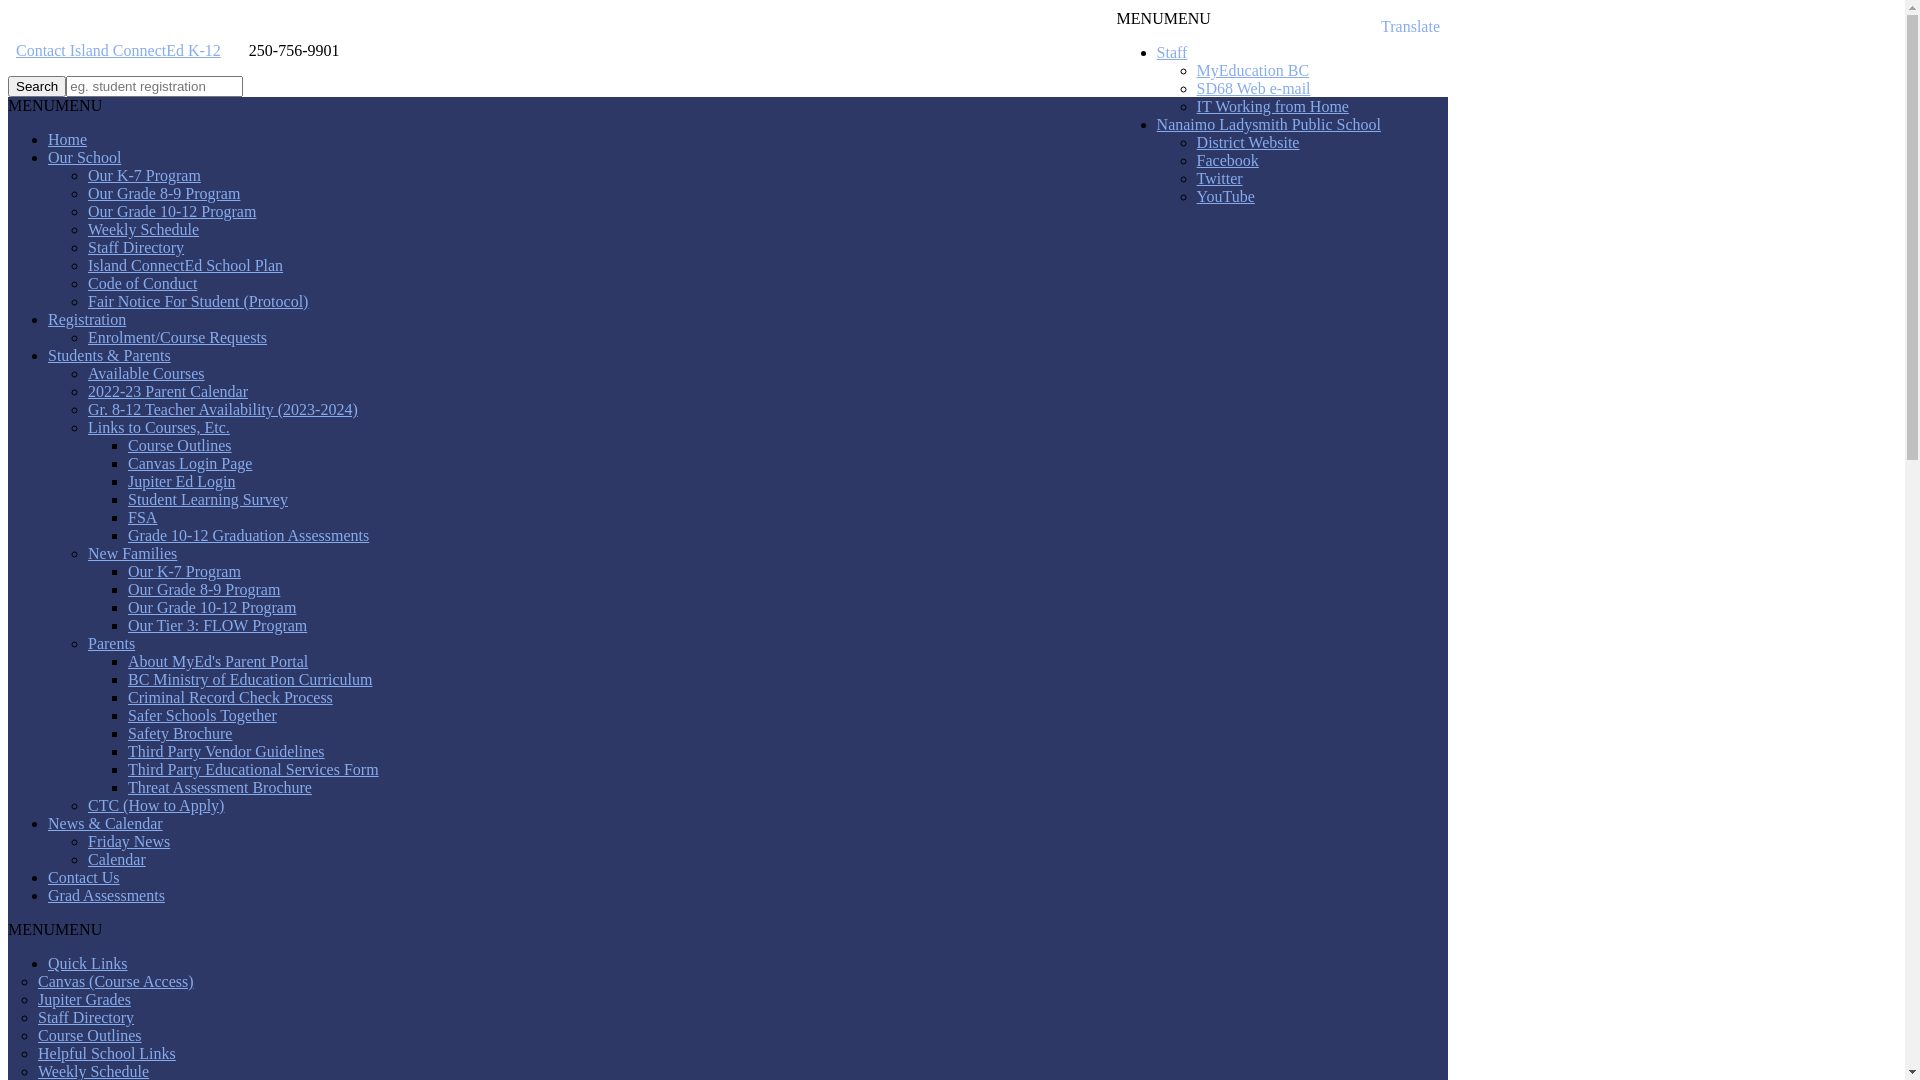 The height and width of the screenshot is (1080, 1920). Describe the element at coordinates (110, 356) in the screenshot. I see `Students & Parents` at that location.